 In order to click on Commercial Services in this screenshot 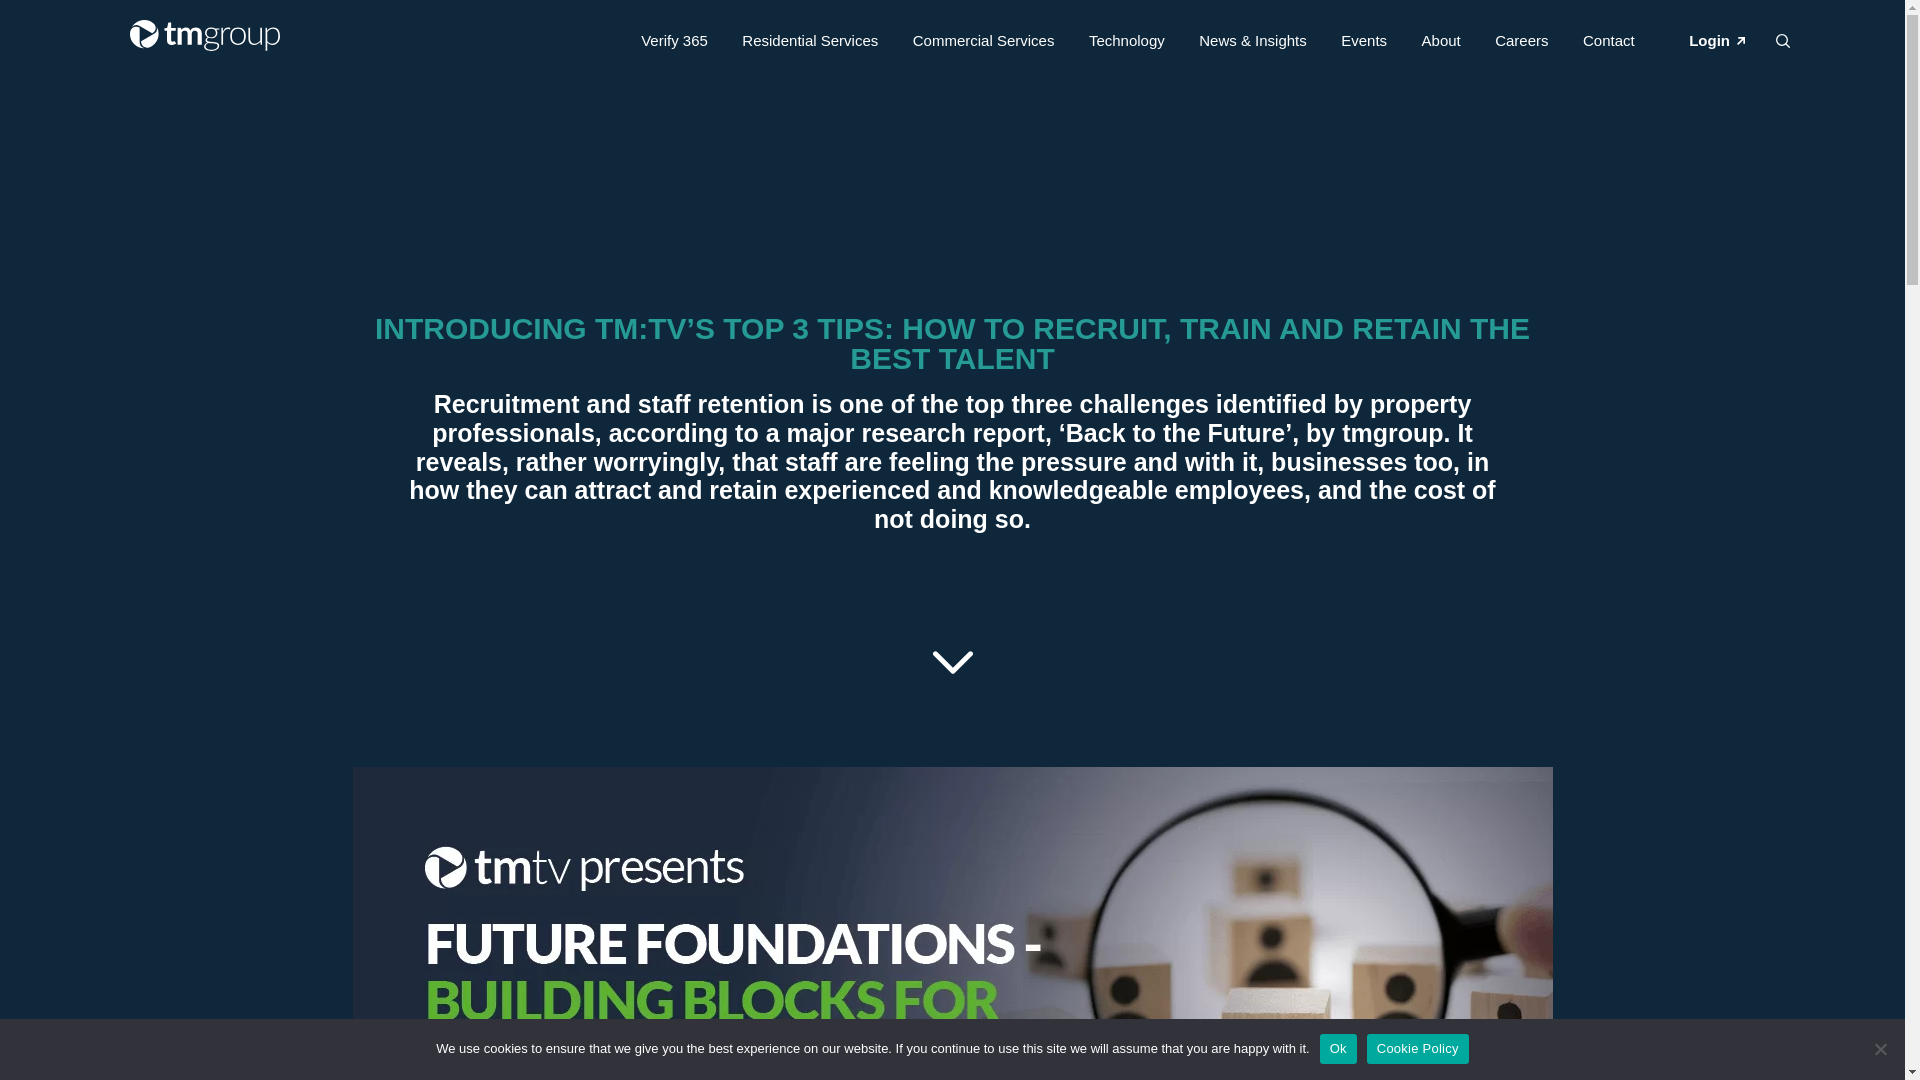, I will do `click(984, 44)`.